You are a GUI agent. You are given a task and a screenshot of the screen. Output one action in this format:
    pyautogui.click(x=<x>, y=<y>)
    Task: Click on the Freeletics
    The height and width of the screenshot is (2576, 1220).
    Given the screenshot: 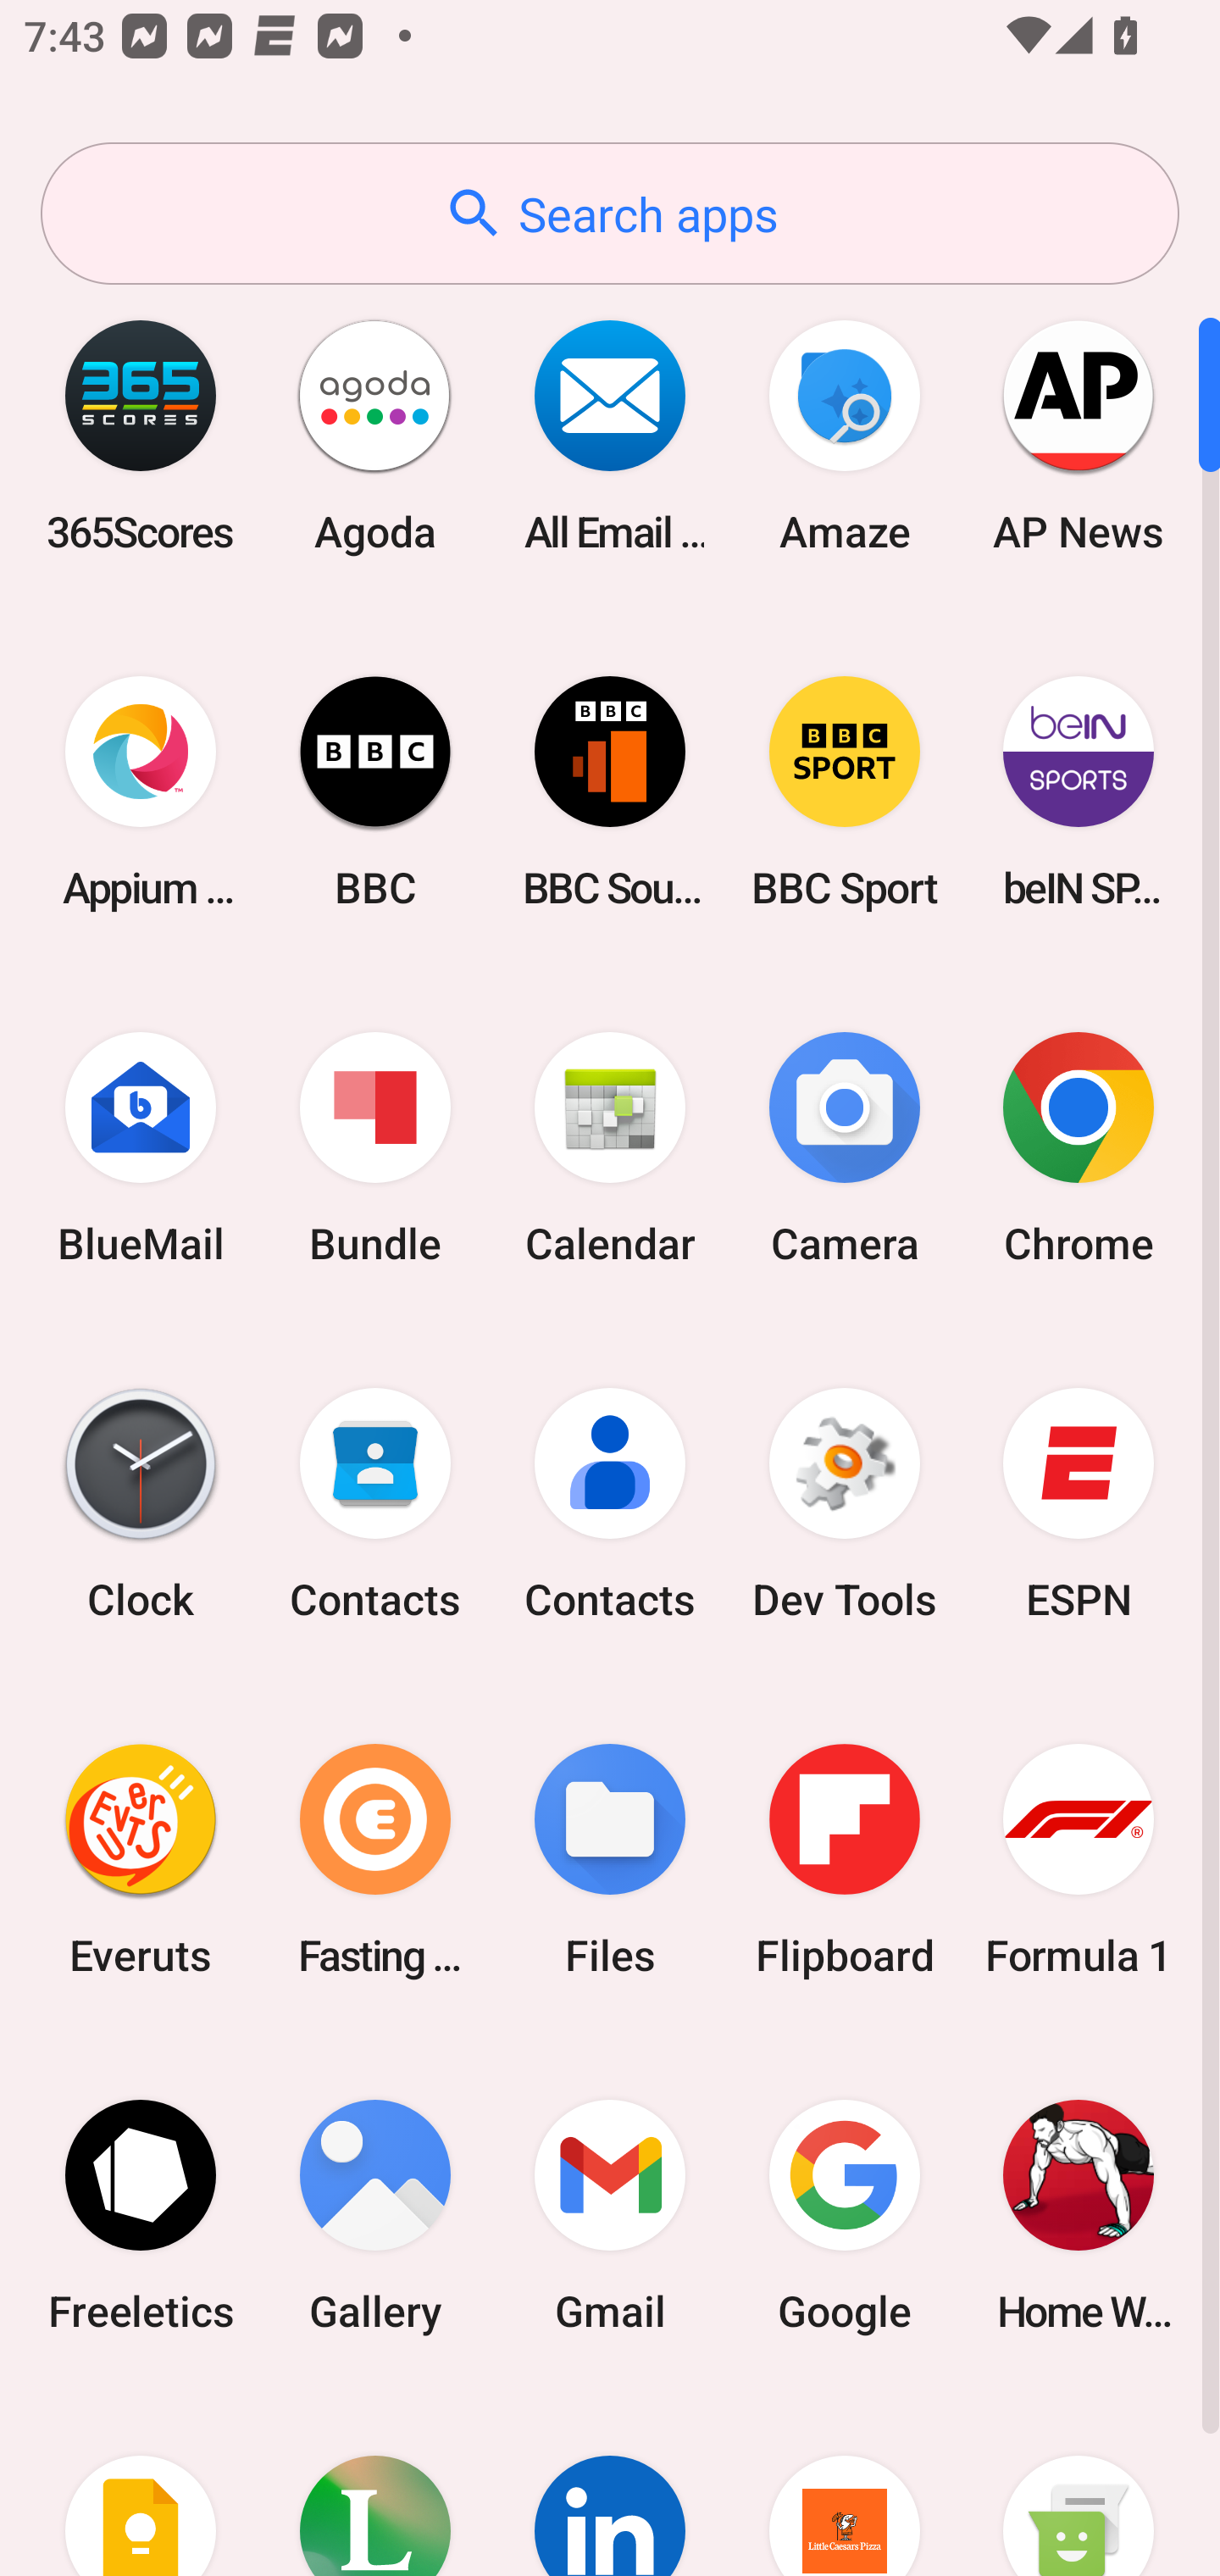 What is the action you would take?
    pyautogui.click(x=141, y=2215)
    